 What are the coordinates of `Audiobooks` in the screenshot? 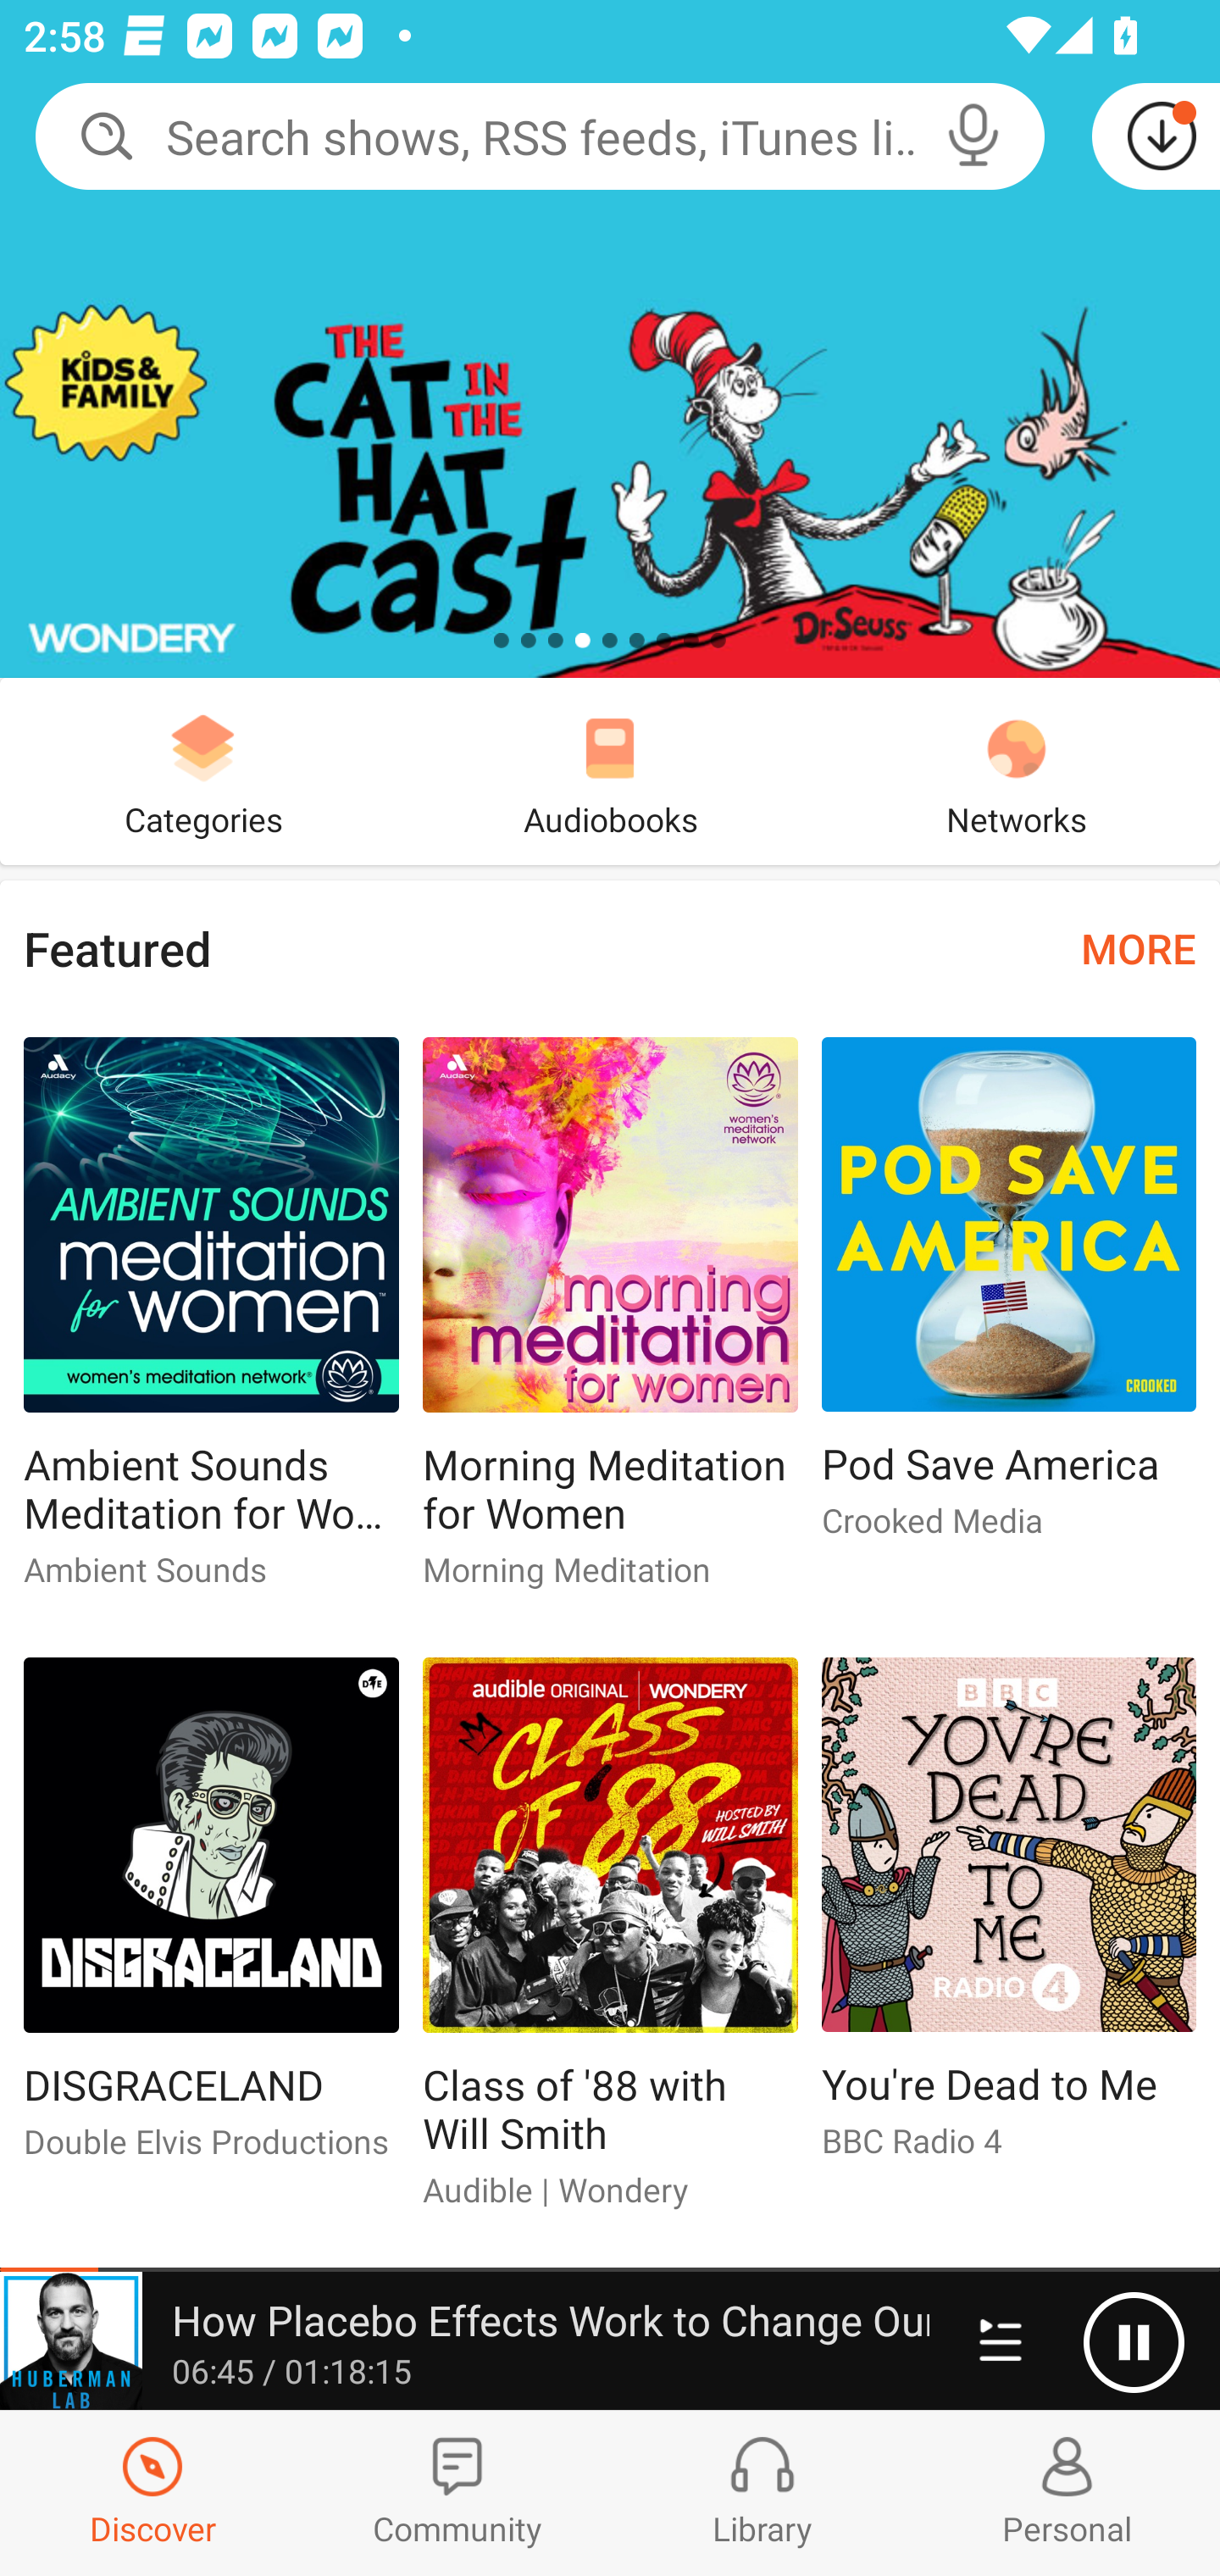 It's located at (610, 771).